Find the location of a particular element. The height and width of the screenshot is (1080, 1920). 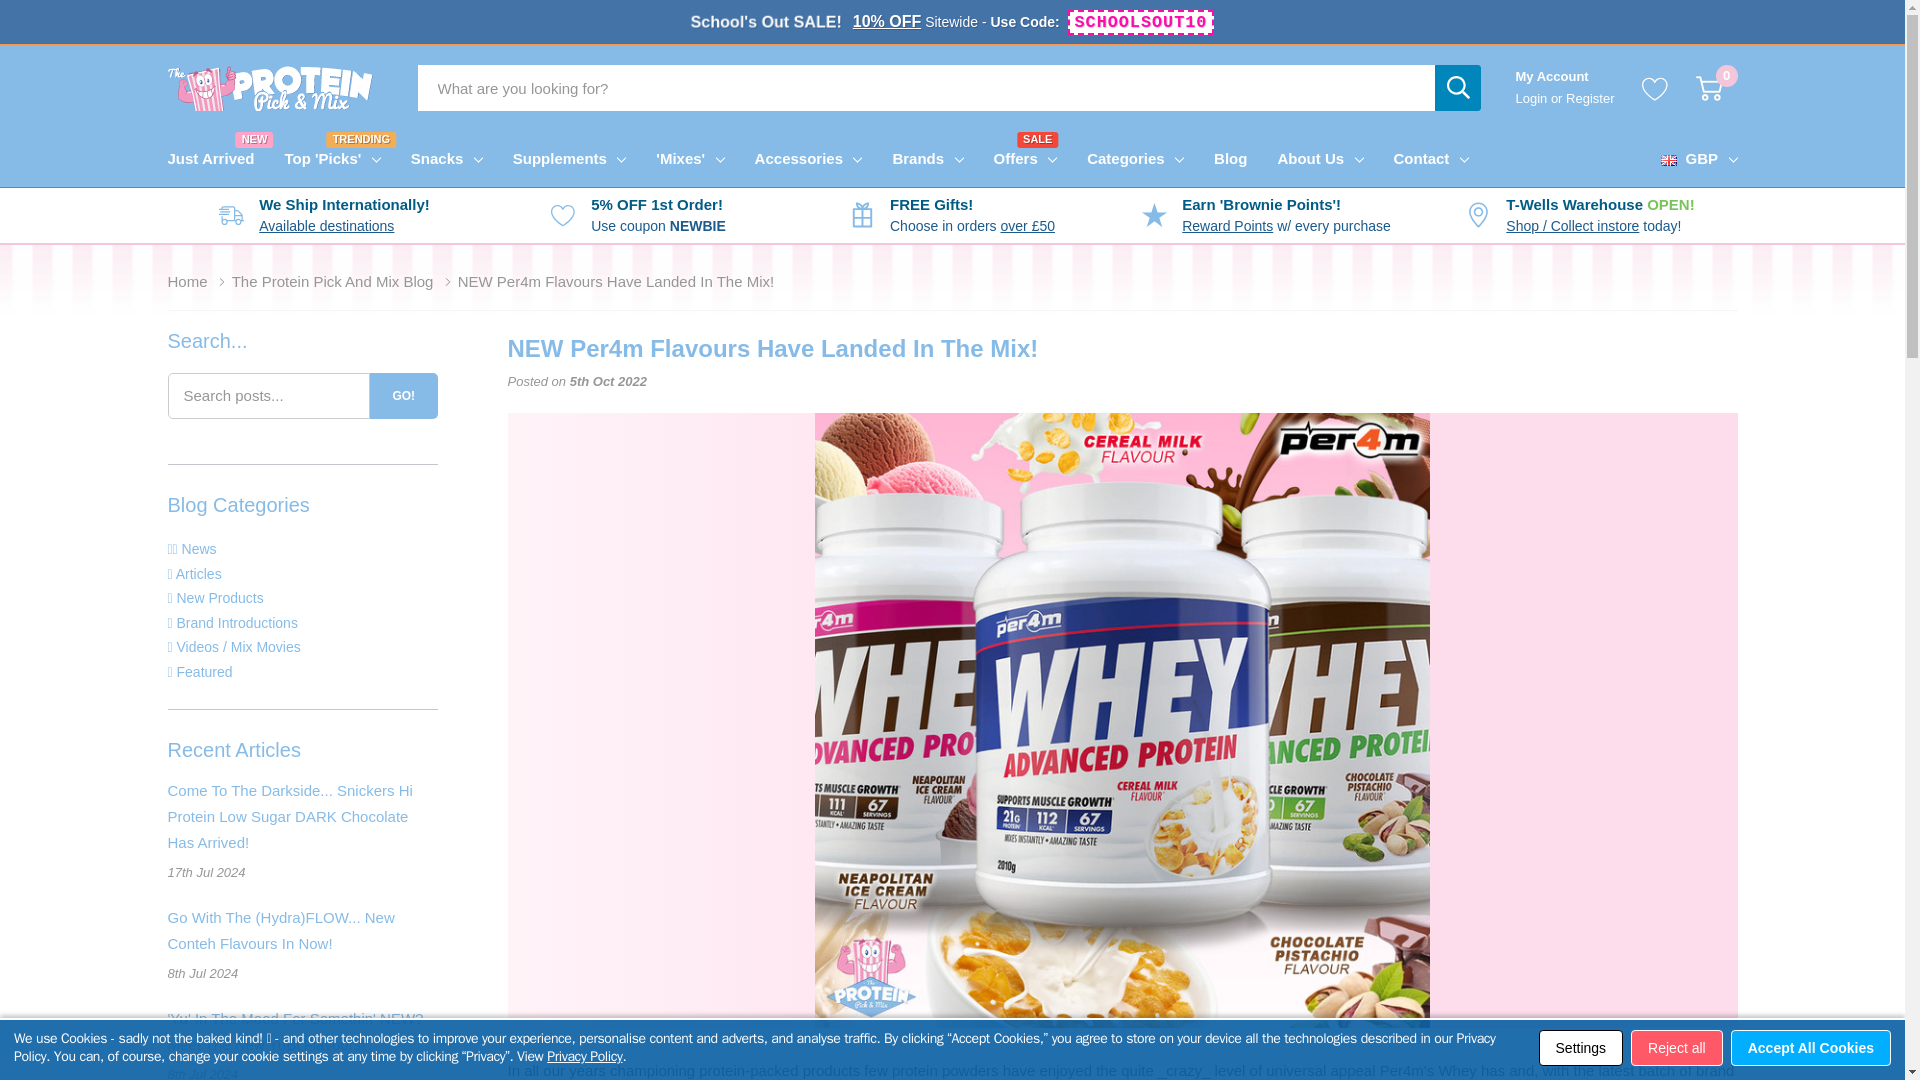

The Protein Pick and Mix is located at coordinates (1590, 98).